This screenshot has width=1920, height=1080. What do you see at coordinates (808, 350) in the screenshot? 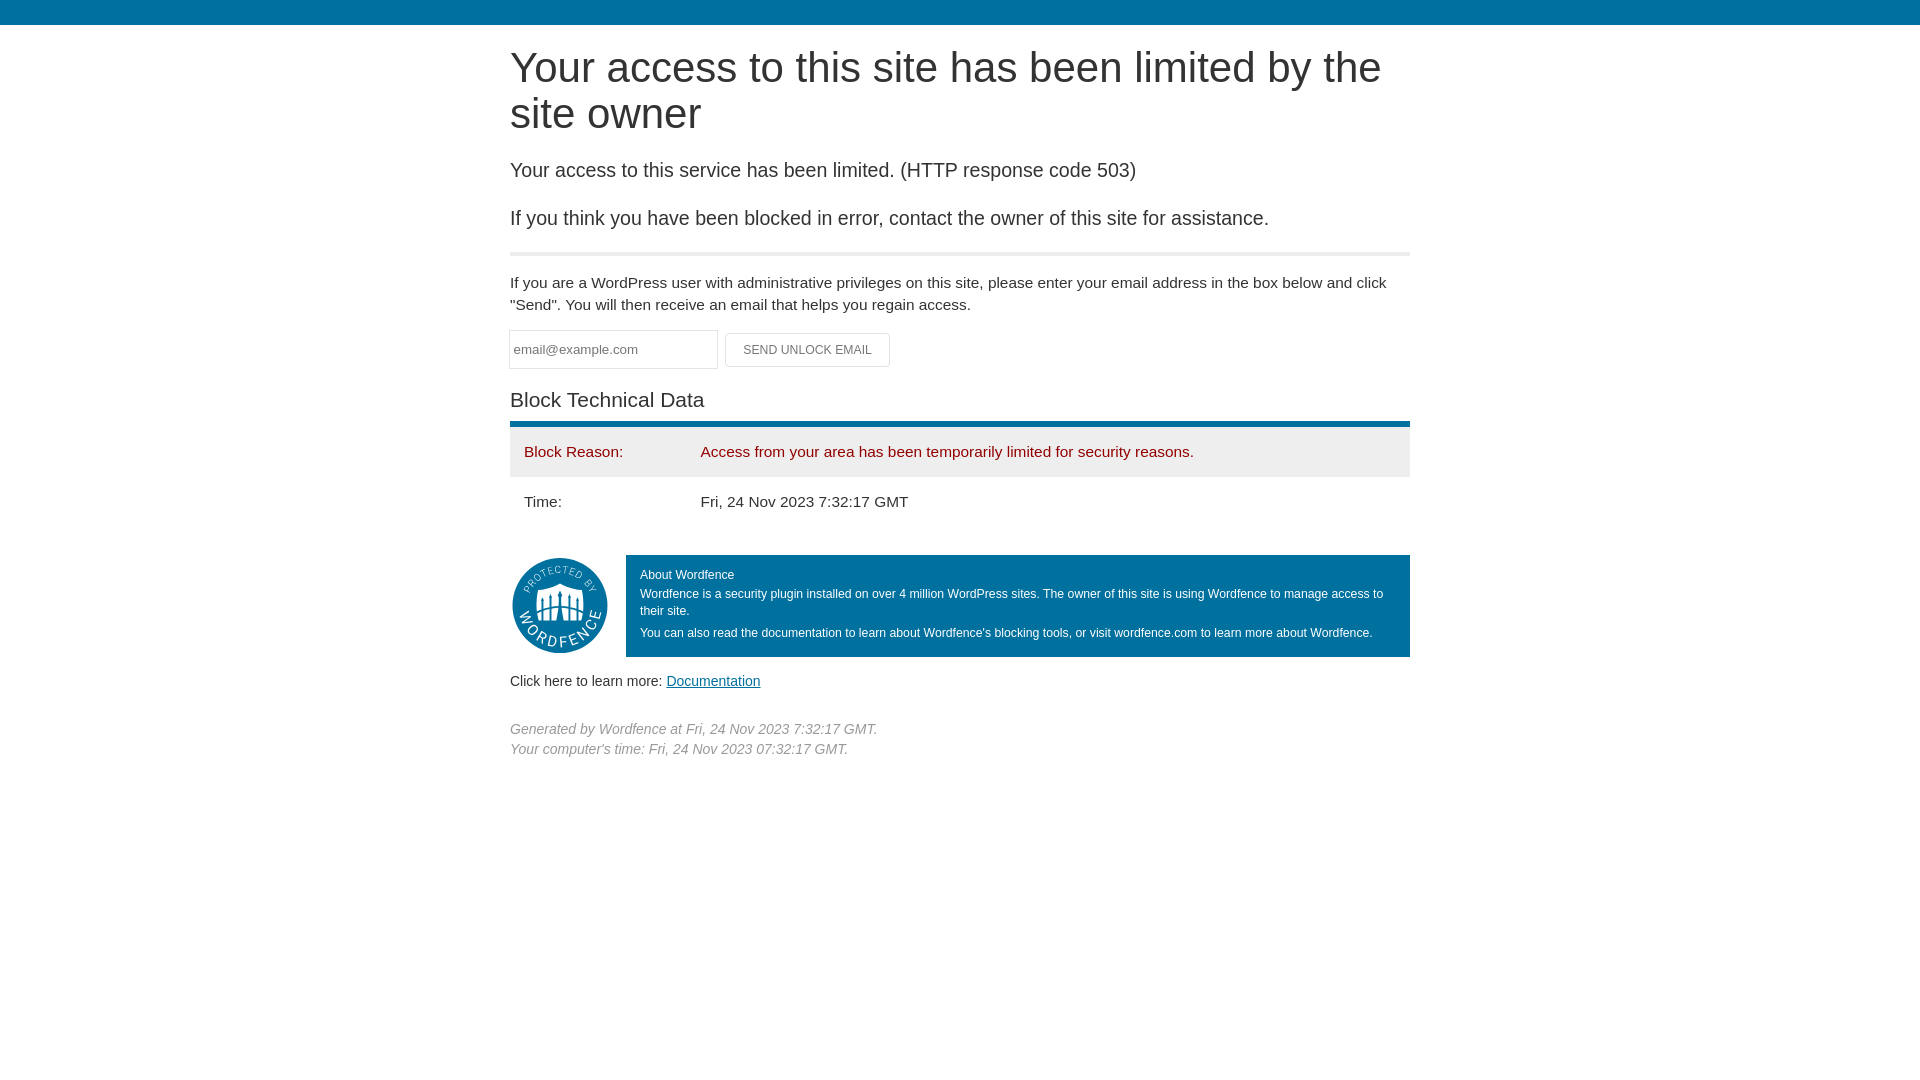
I see `Send Unlock Email` at bounding box center [808, 350].